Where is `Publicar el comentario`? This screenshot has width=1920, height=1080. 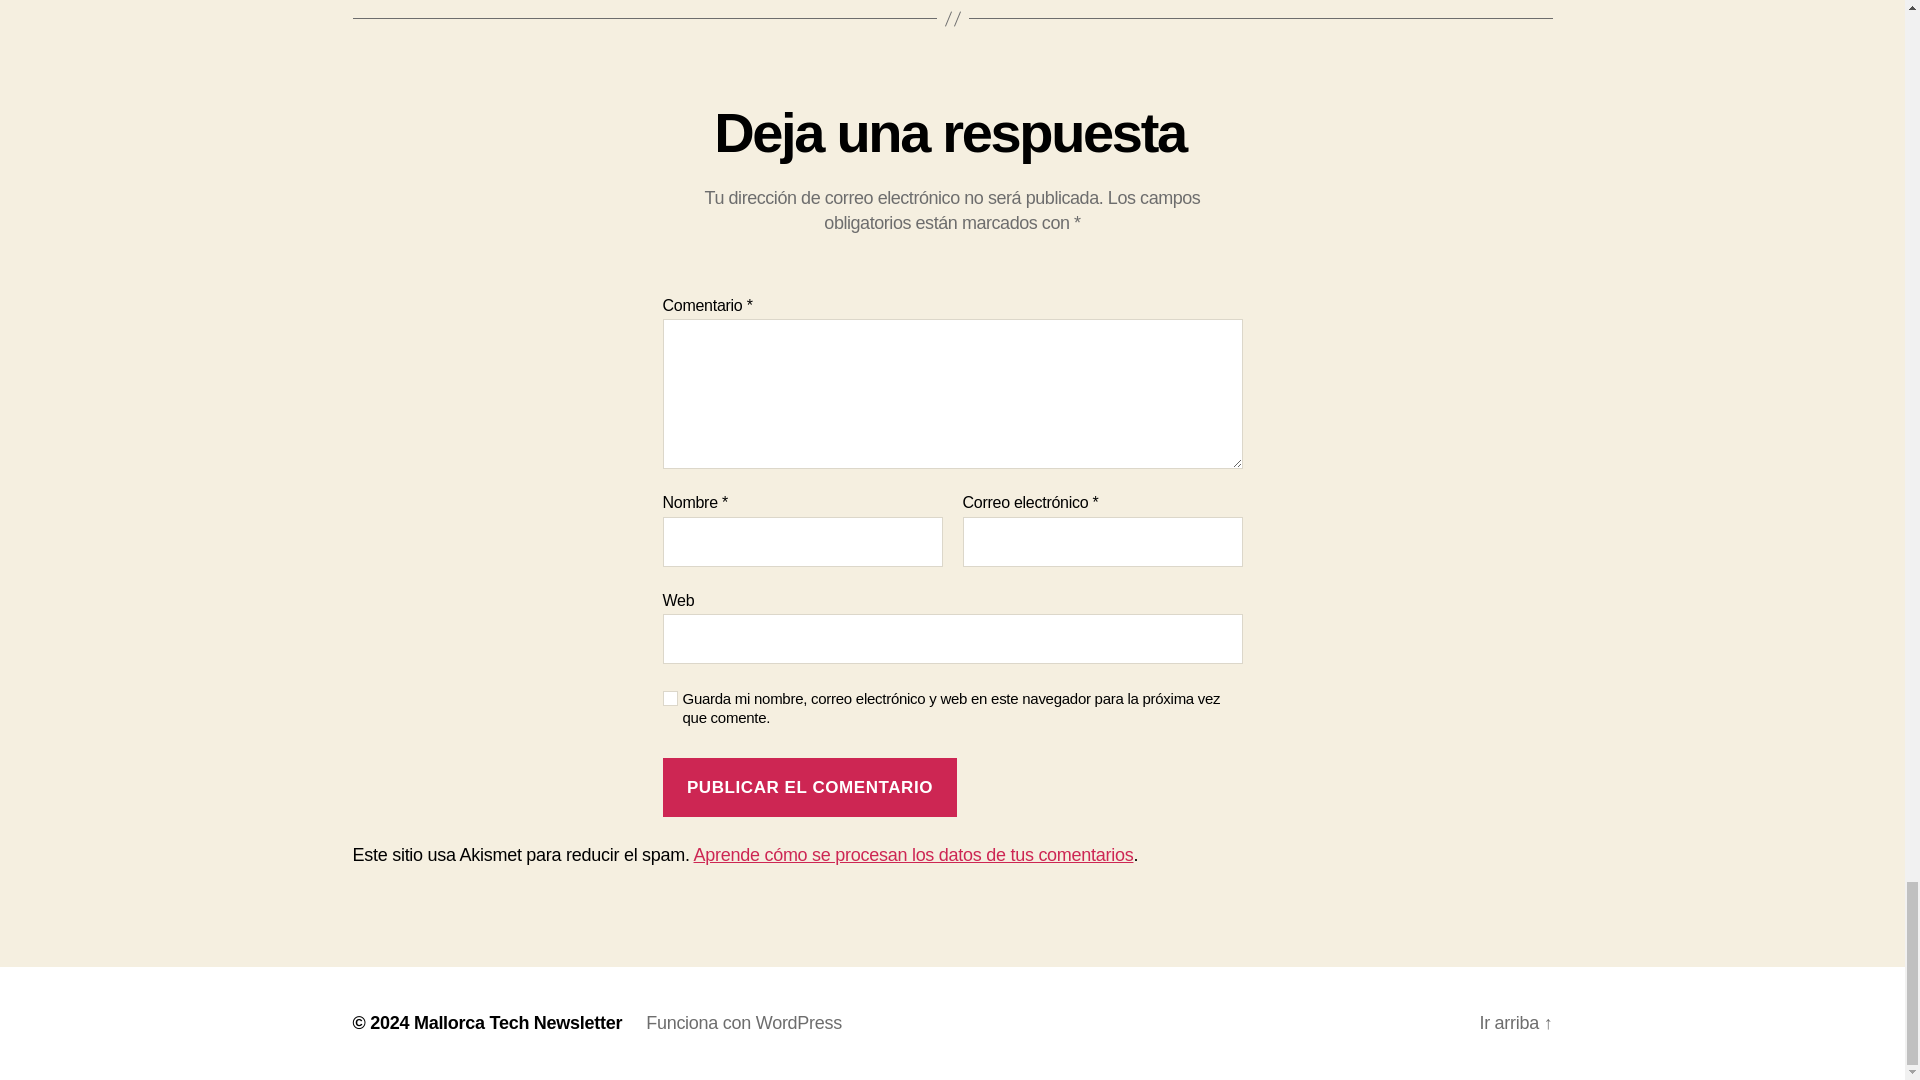
Publicar el comentario is located at coordinates (809, 787).